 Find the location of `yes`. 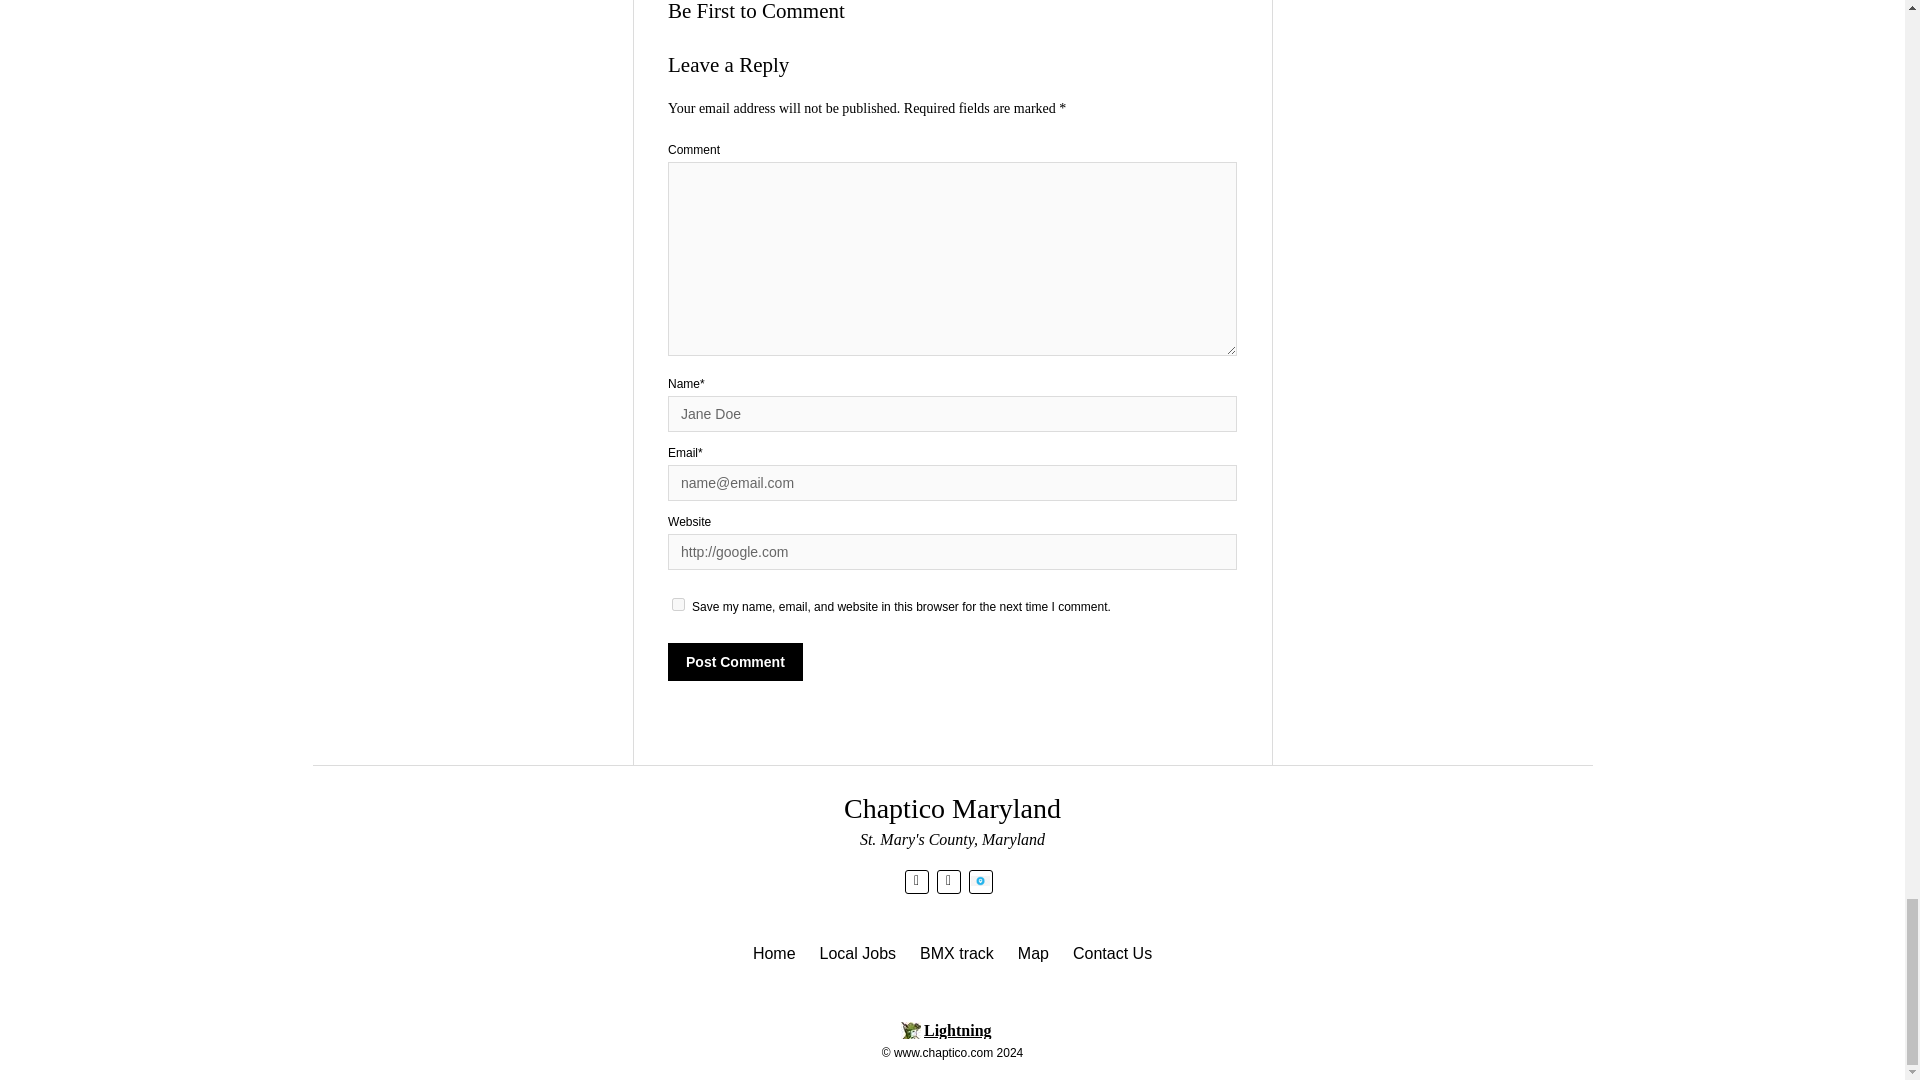

yes is located at coordinates (678, 604).